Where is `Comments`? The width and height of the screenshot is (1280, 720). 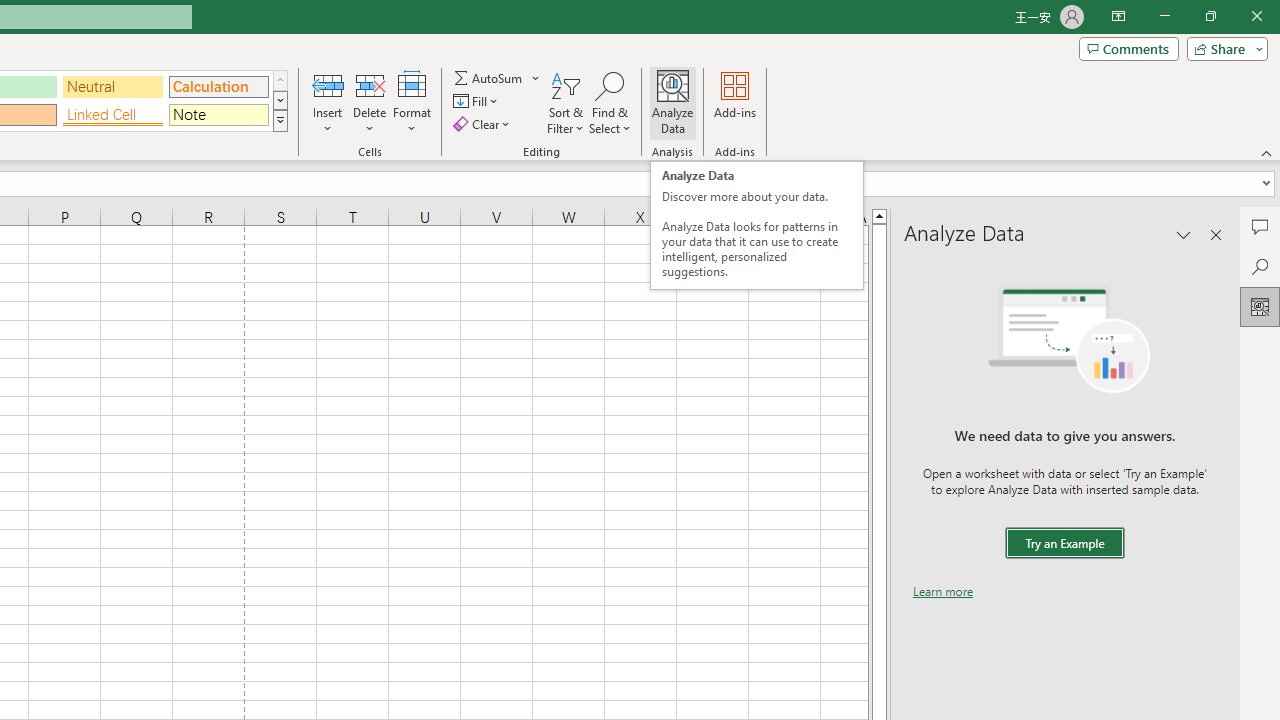 Comments is located at coordinates (1260, 226).